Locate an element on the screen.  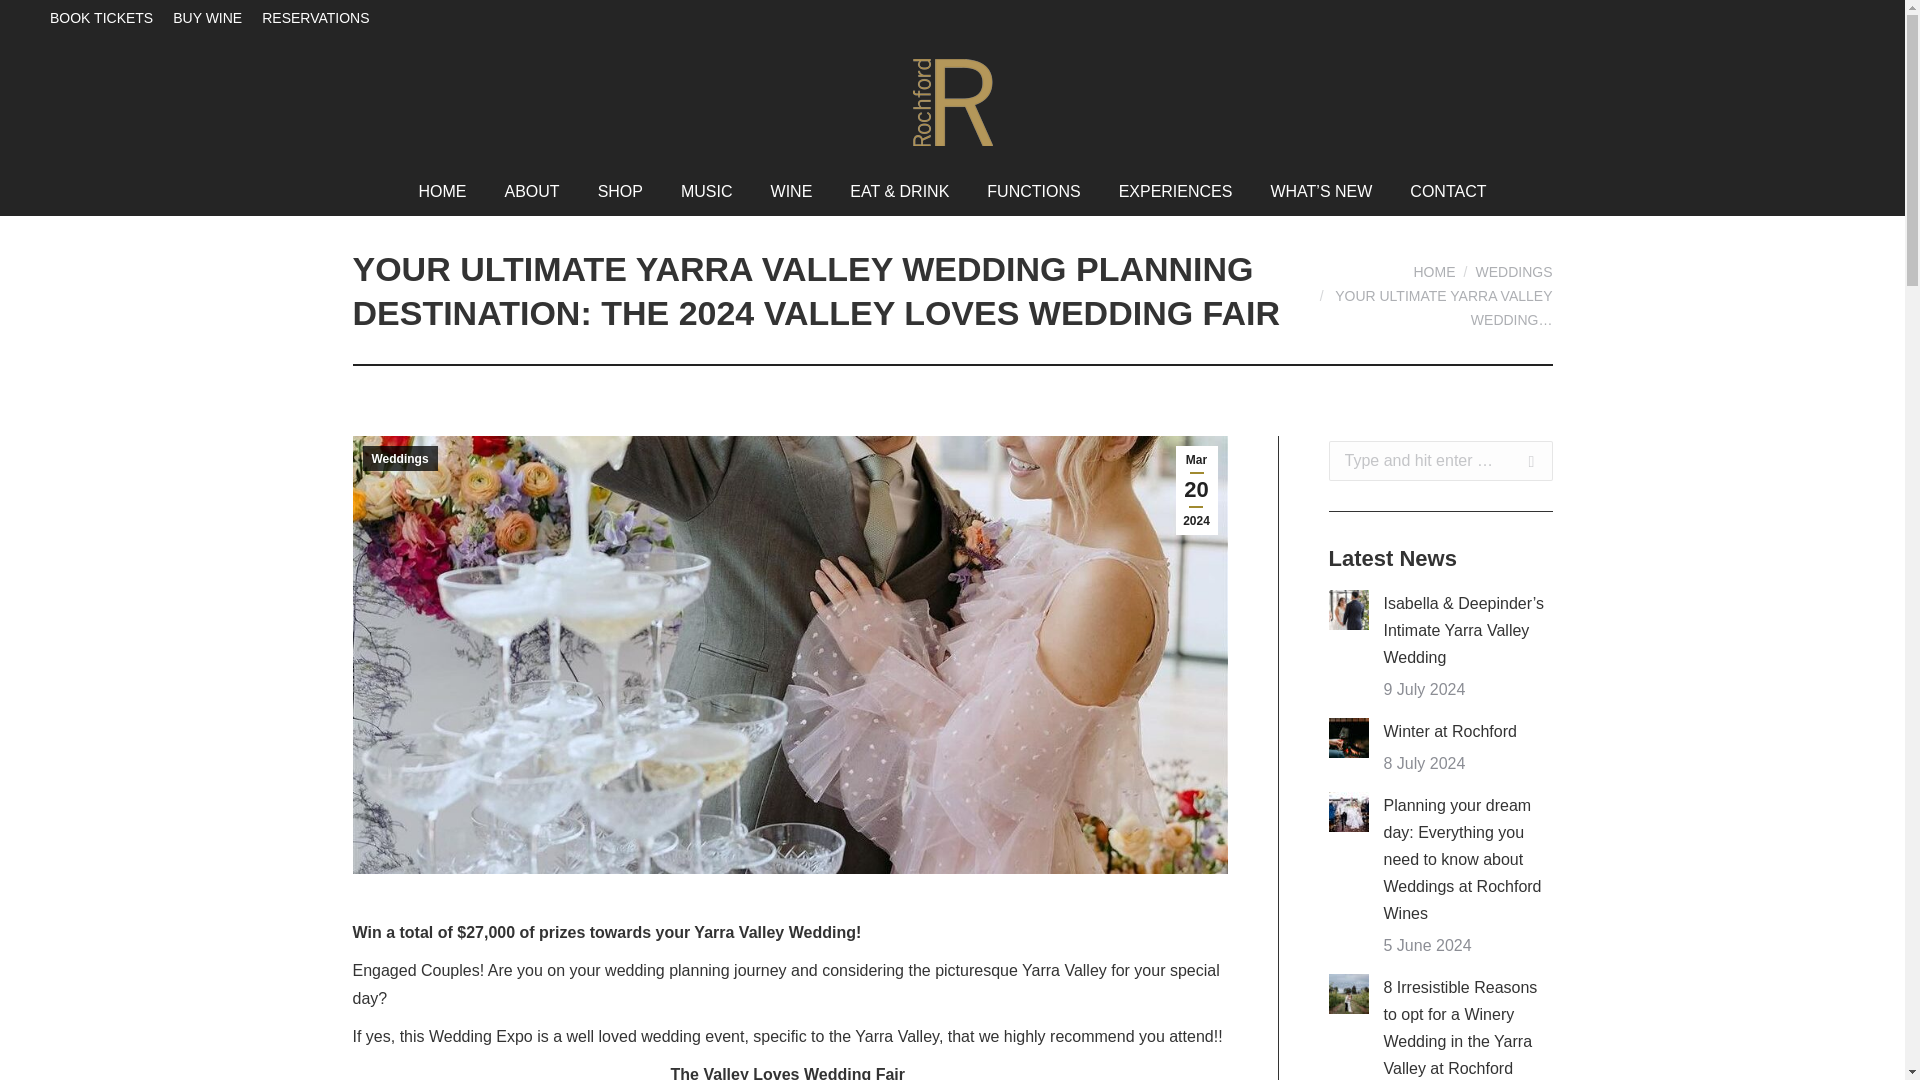
MUSIC is located at coordinates (707, 192).